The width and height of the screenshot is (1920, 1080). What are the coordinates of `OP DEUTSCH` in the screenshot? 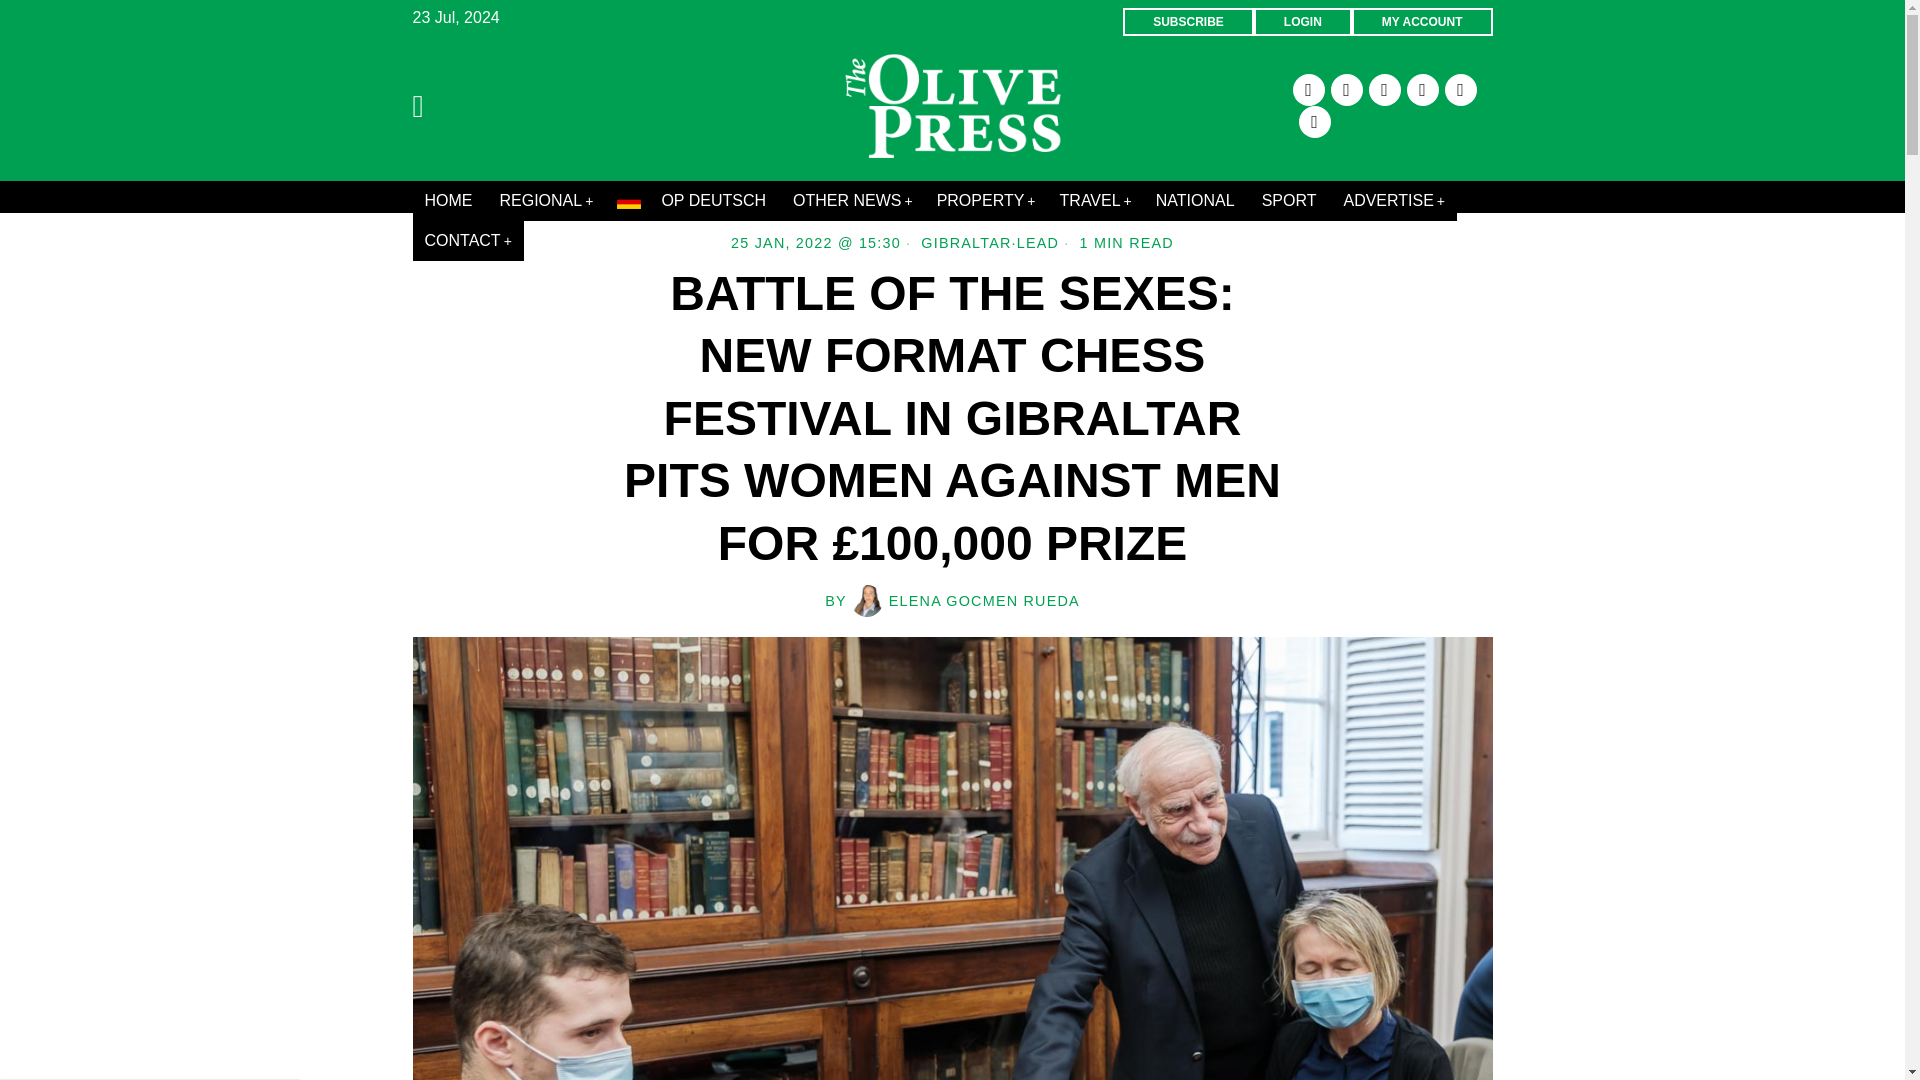 It's located at (692, 201).